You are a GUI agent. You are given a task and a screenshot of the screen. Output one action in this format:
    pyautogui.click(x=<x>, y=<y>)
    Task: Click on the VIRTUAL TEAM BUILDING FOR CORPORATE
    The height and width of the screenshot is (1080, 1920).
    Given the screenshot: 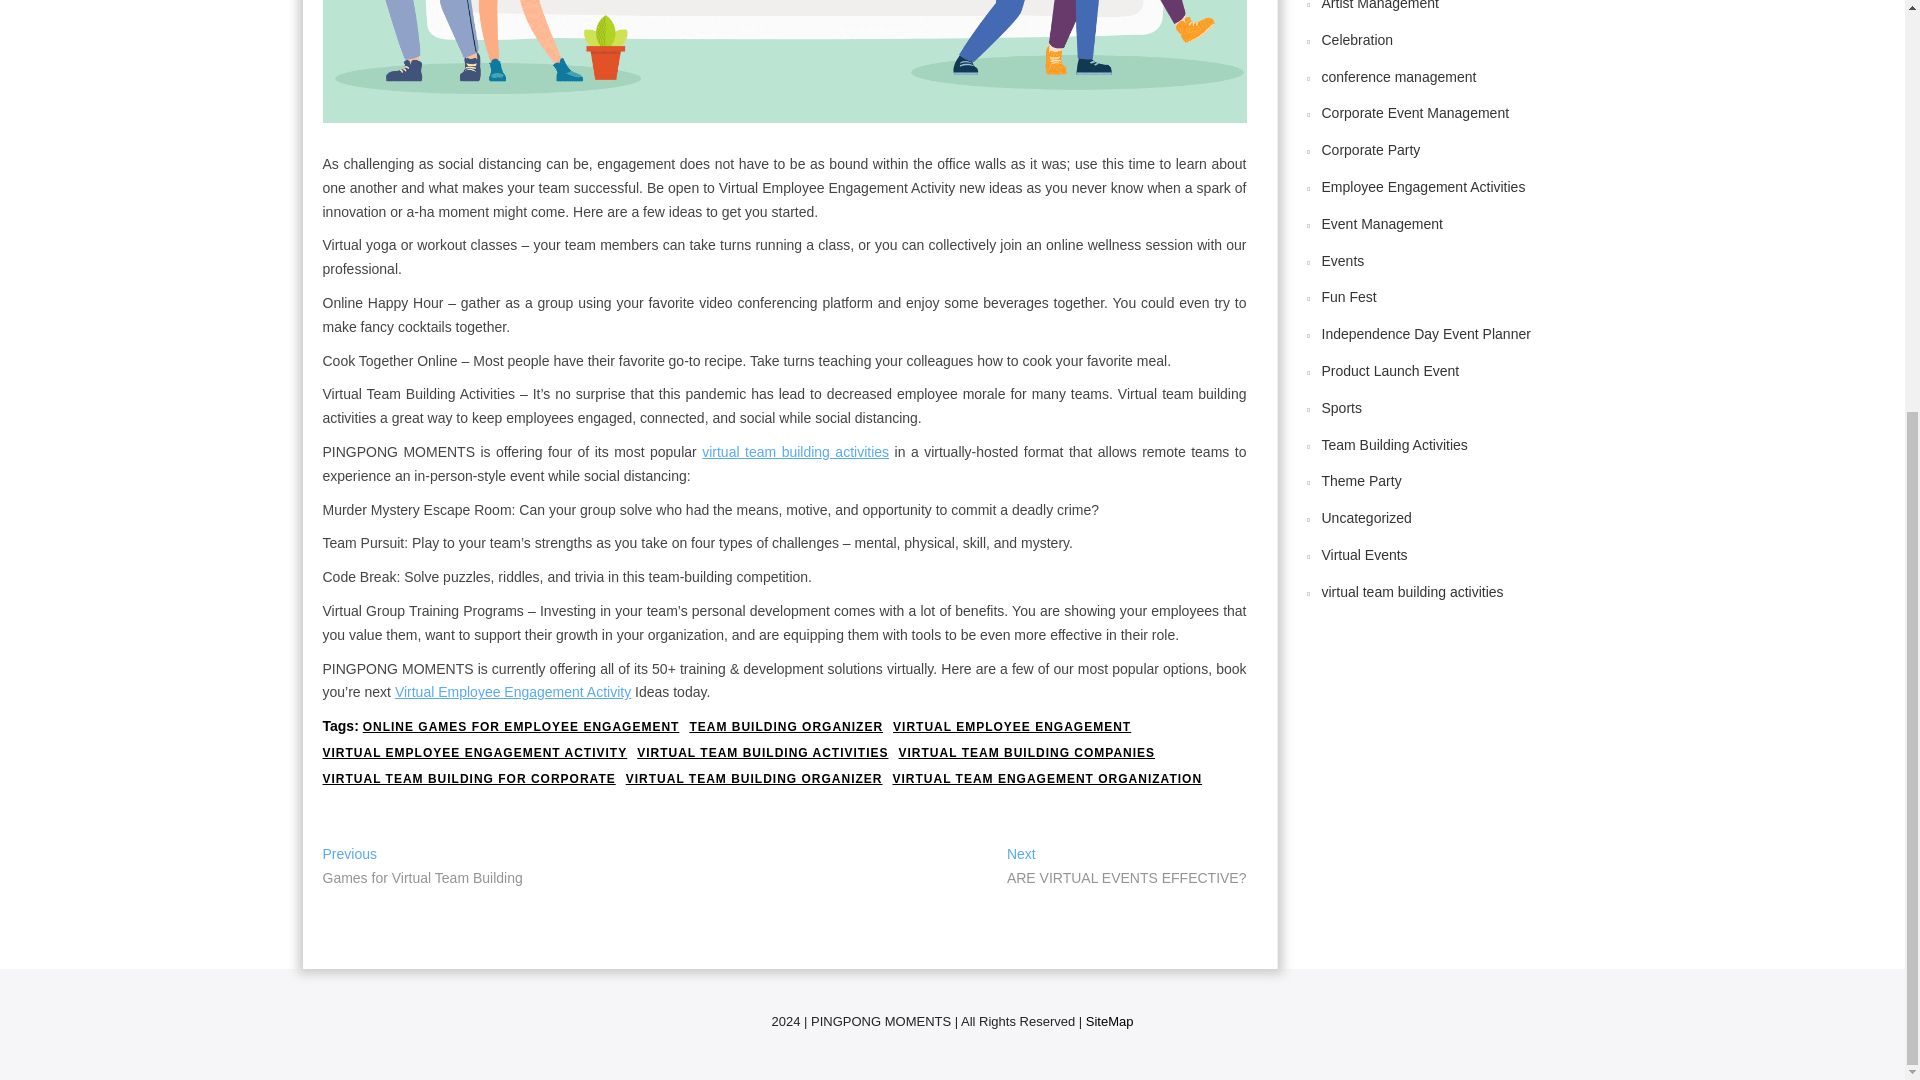 What is the action you would take?
    pyautogui.click(x=422, y=868)
    